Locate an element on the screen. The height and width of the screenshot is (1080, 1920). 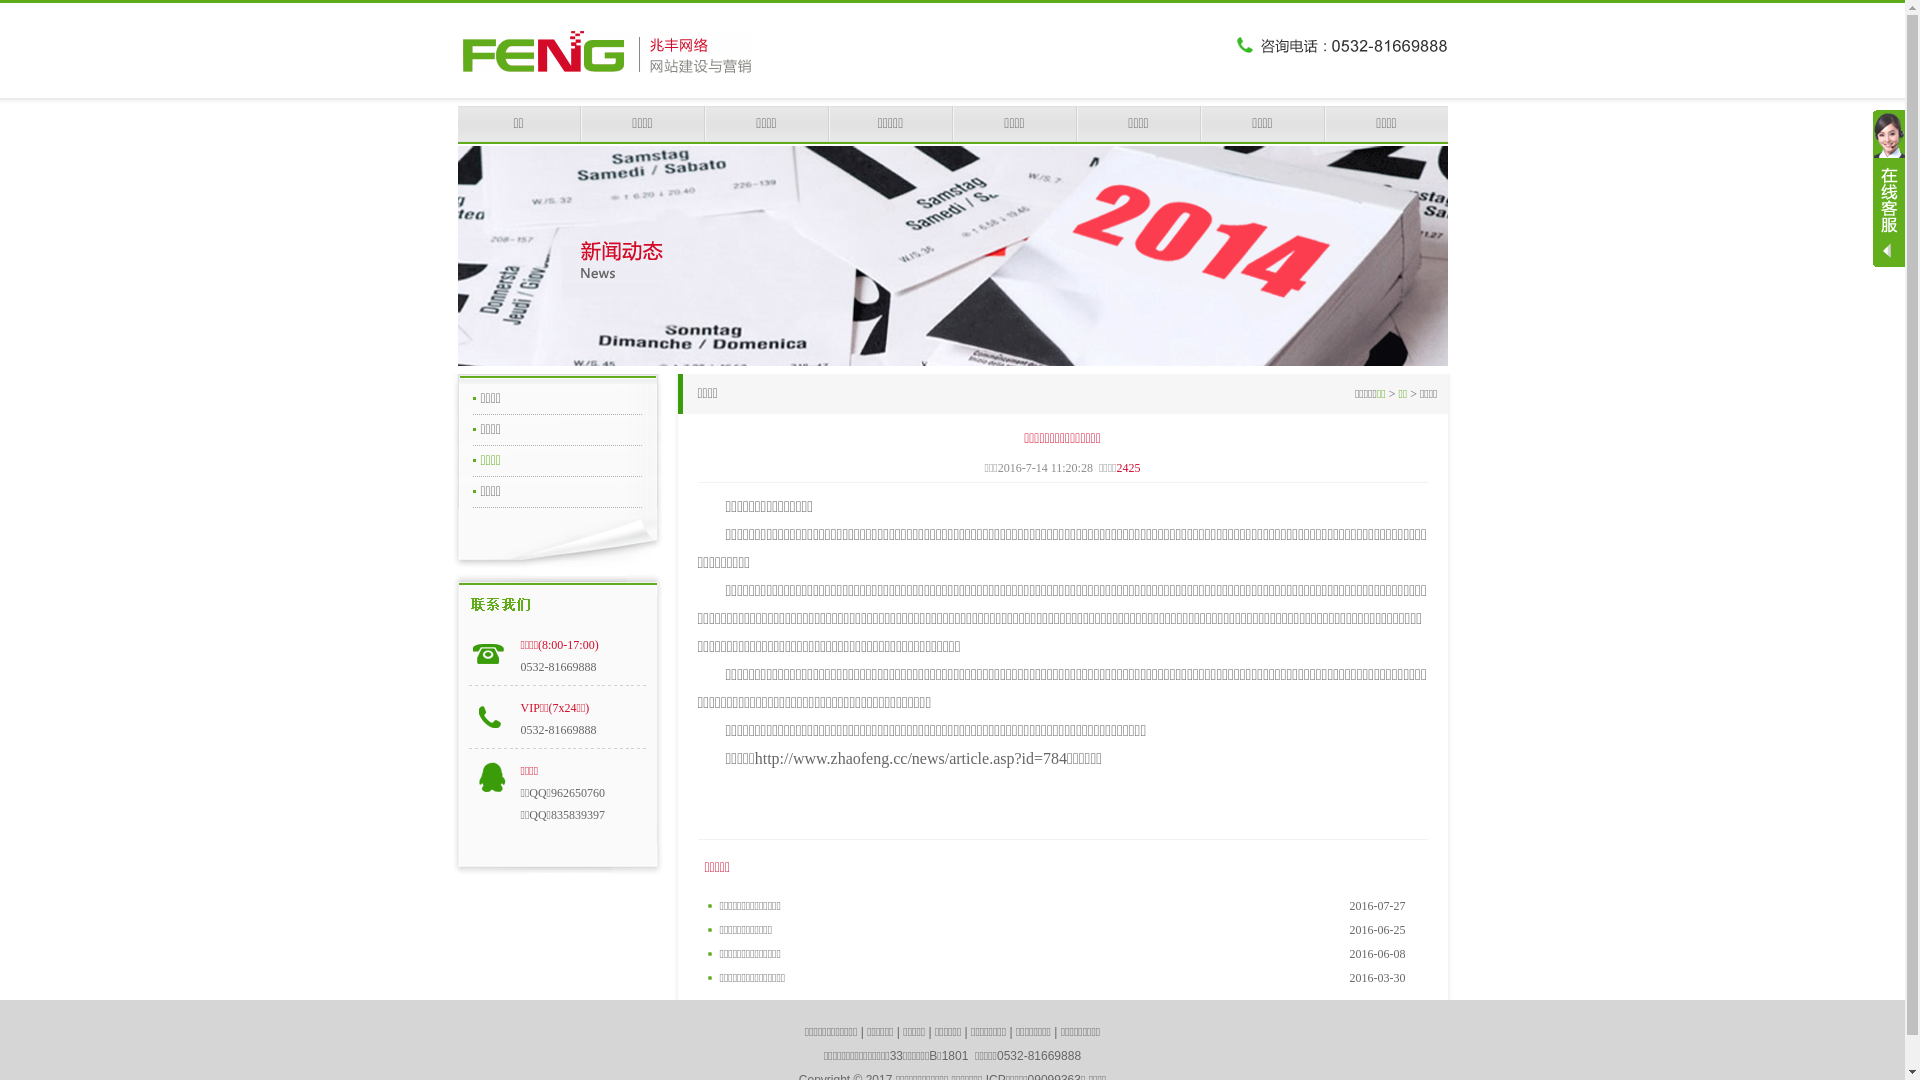
962650760 is located at coordinates (578, 793).